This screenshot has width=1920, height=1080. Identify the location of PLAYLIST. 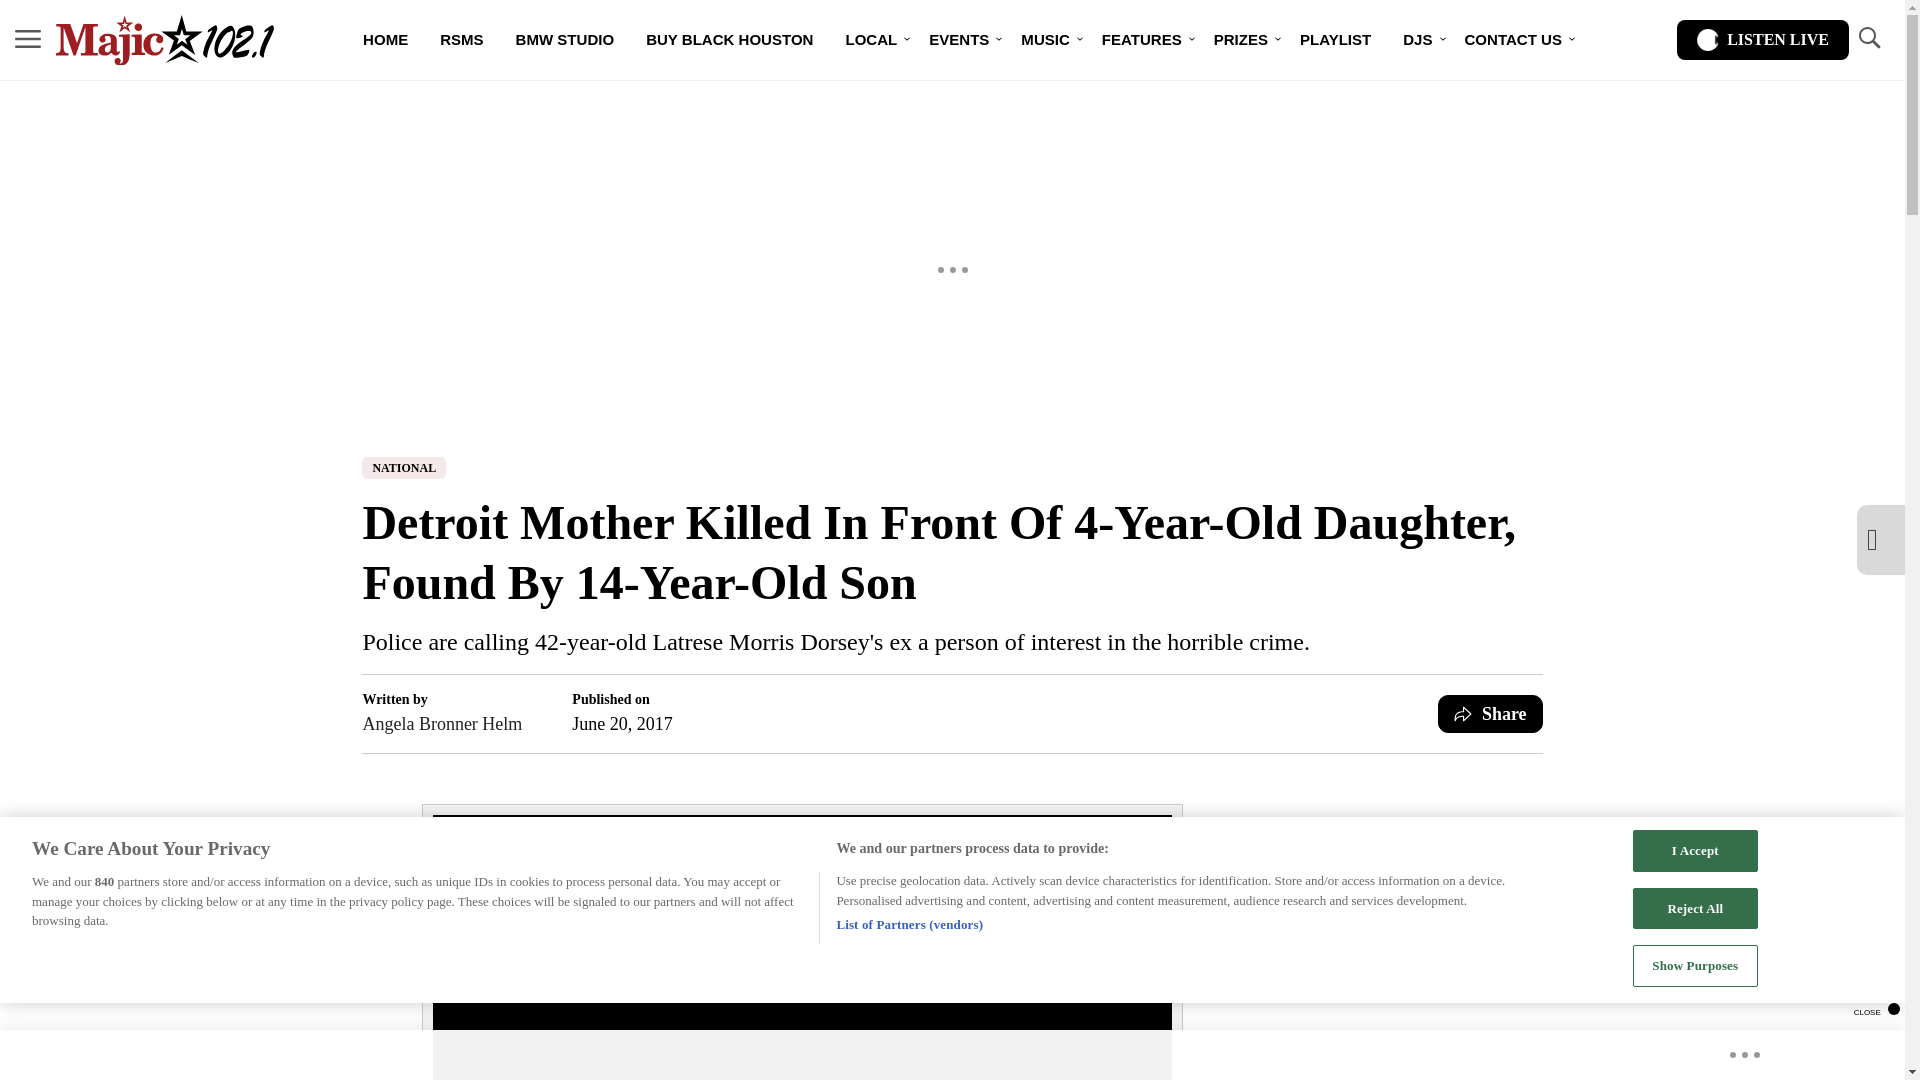
(1335, 40).